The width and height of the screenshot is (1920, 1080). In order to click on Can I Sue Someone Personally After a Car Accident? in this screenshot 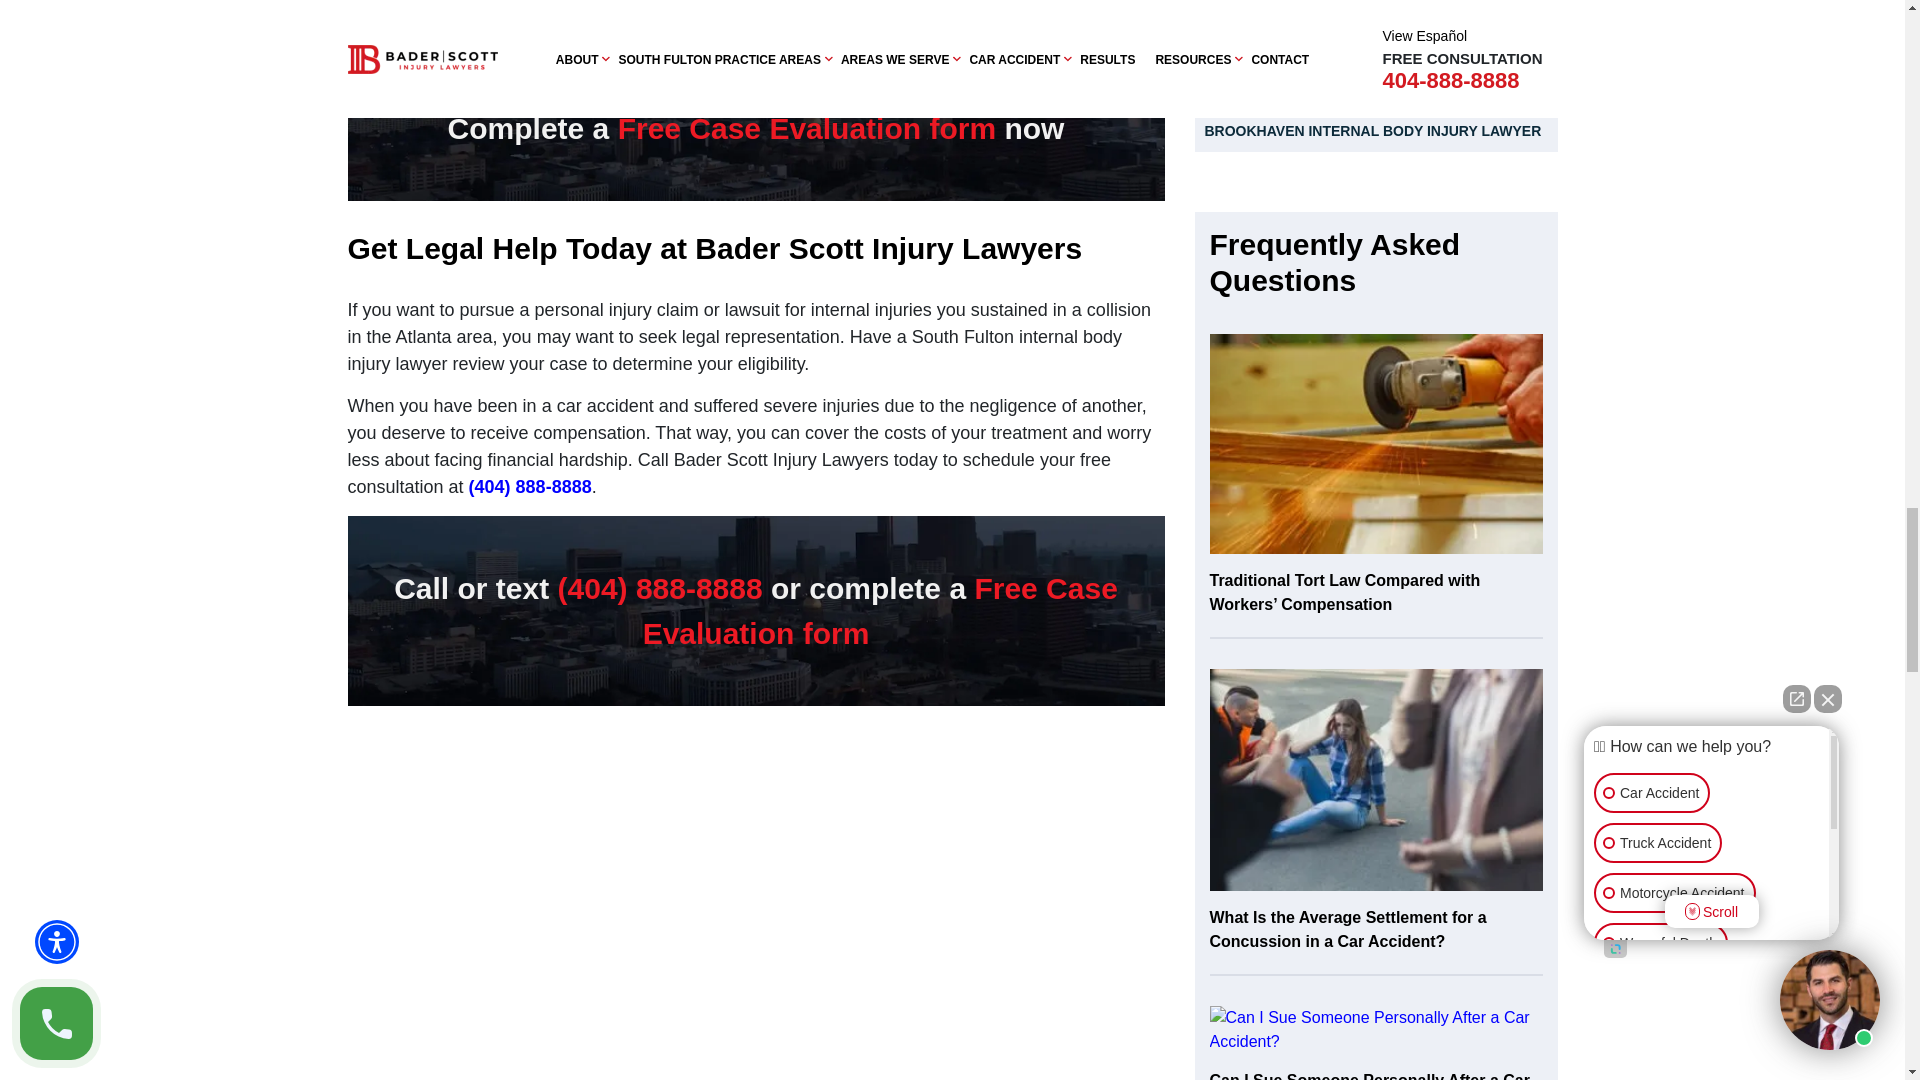, I will do `click(1376, 1042)`.